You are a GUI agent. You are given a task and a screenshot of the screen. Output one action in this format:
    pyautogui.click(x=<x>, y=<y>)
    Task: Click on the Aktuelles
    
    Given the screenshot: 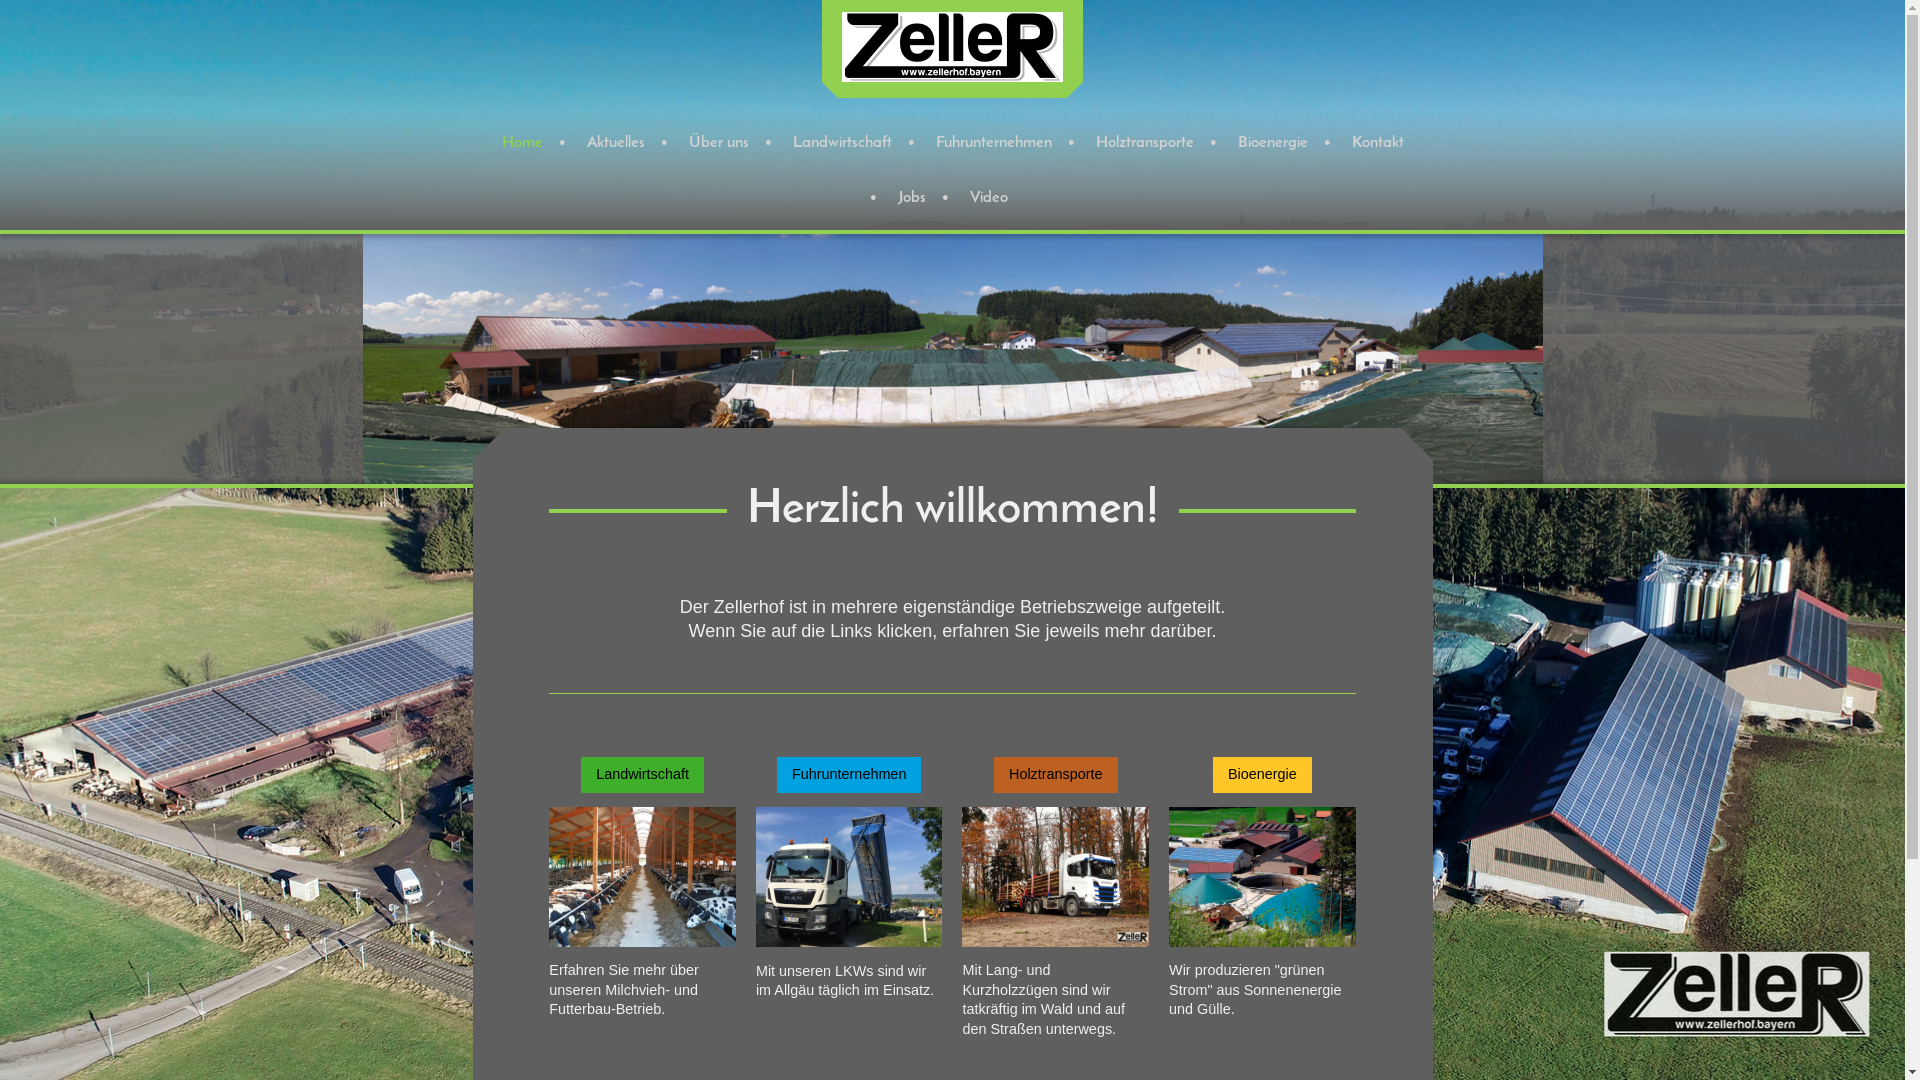 What is the action you would take?
    pyautogui.click(x=615, y=144)
    